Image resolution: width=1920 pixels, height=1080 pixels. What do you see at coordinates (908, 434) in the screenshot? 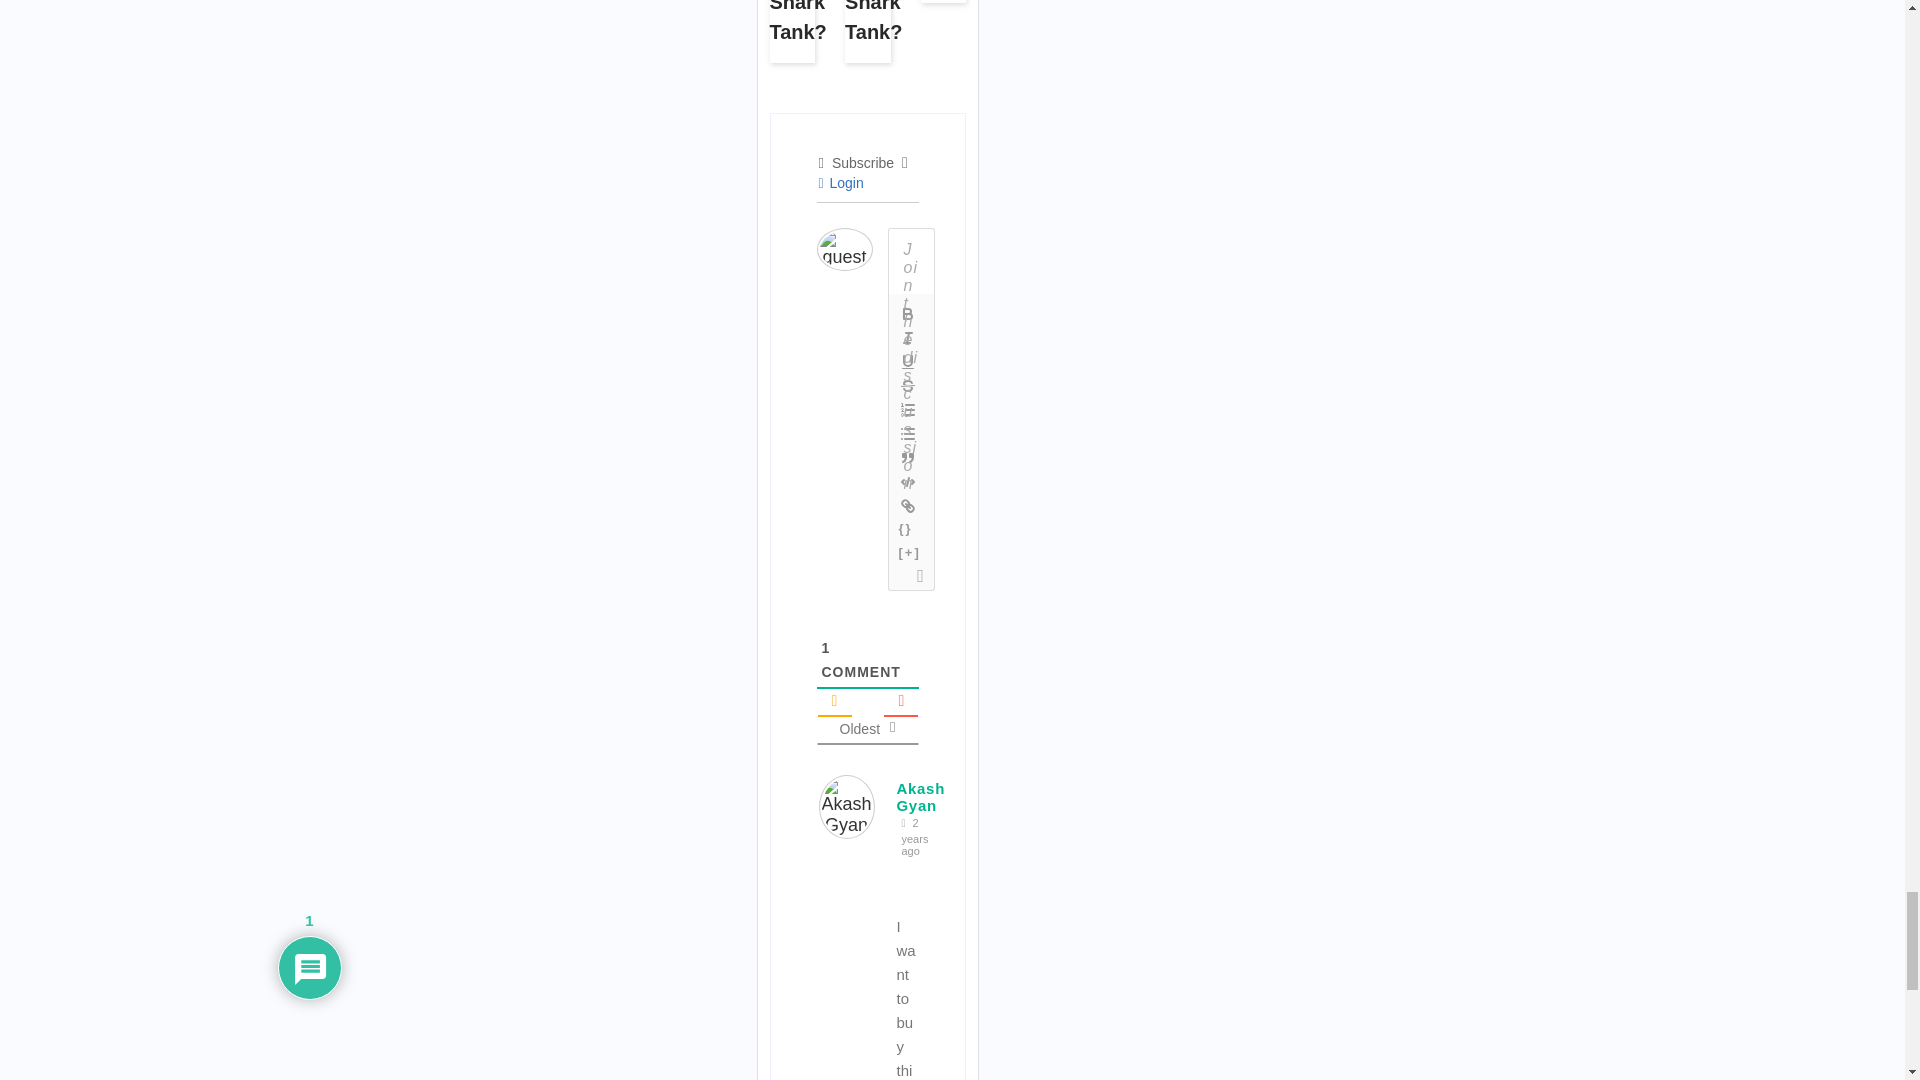
I see `Unordered List` at bounding box center [908, 434].